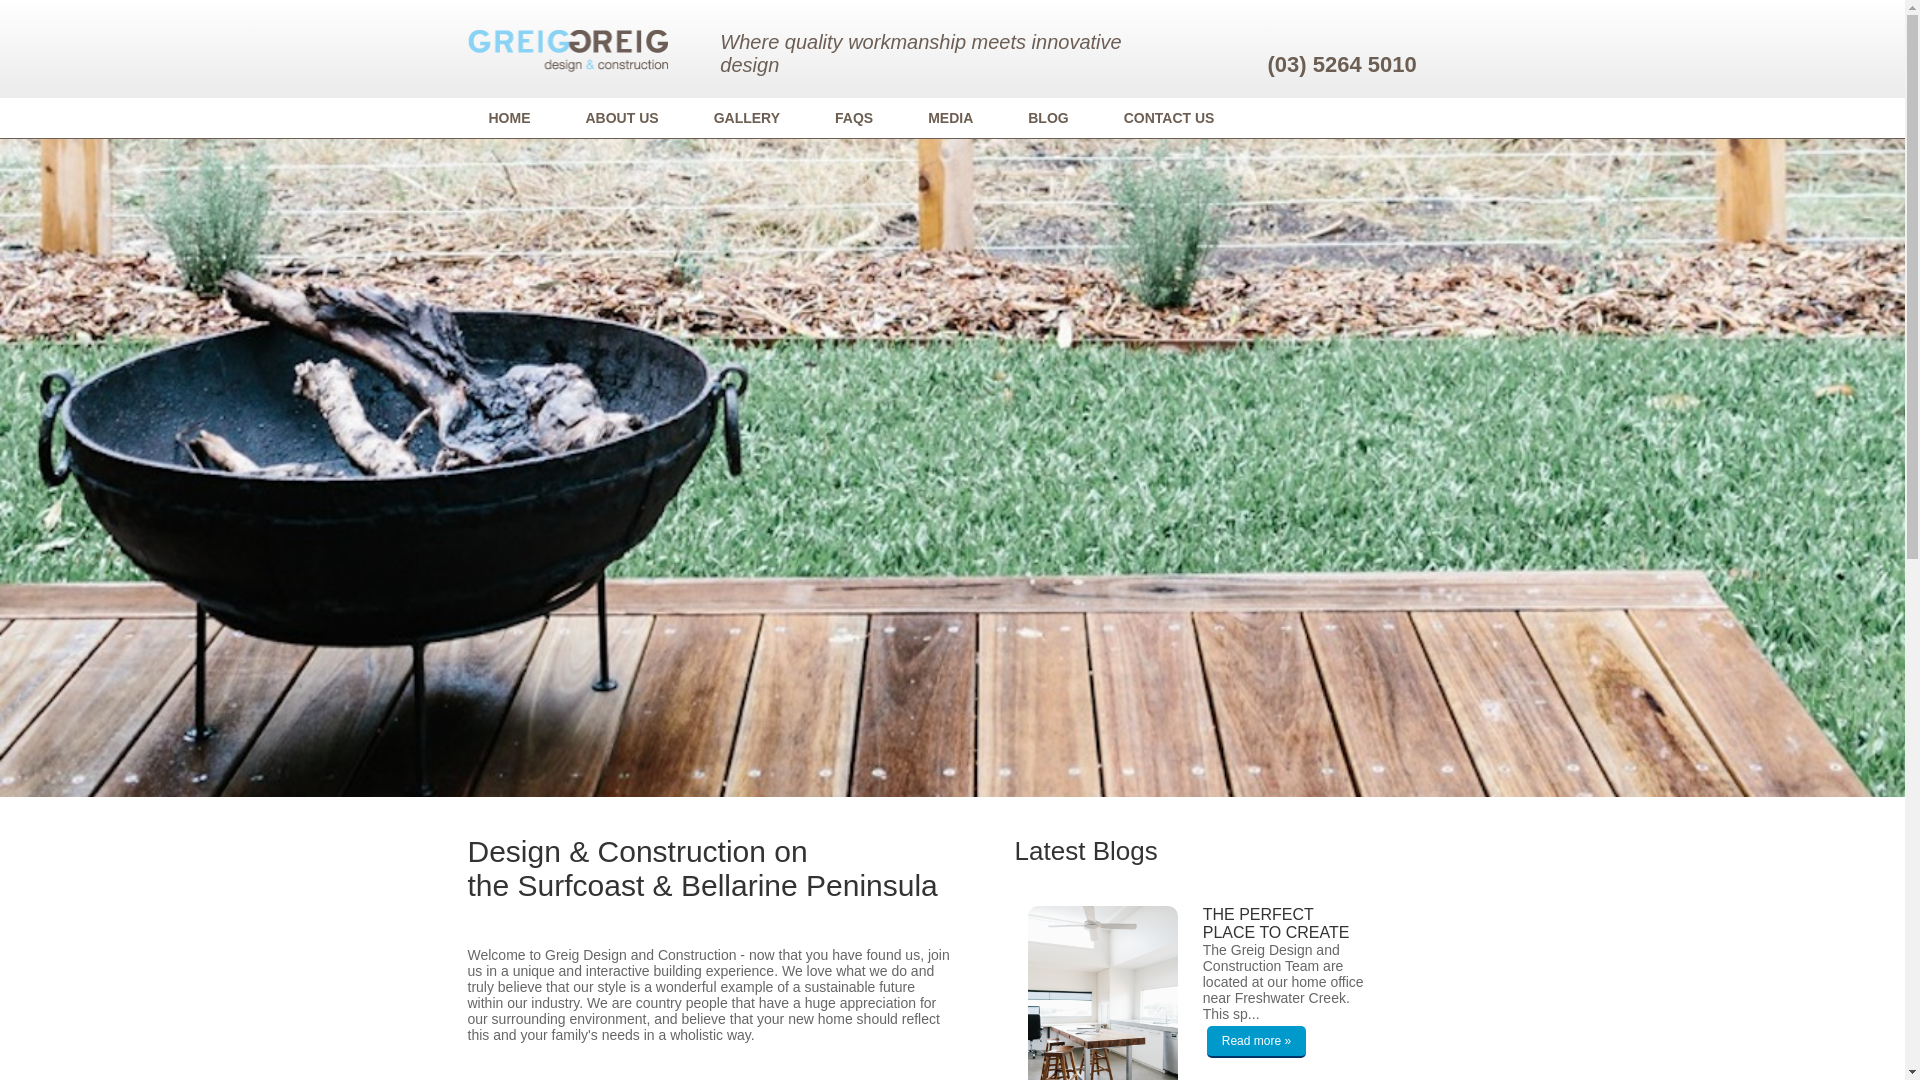 The width and height of the screenshot is (1920, 1080). What do you see at coordinates (1054, 118) in the screenshot?
I see `BLOG` at bounding box center [1054, 118].